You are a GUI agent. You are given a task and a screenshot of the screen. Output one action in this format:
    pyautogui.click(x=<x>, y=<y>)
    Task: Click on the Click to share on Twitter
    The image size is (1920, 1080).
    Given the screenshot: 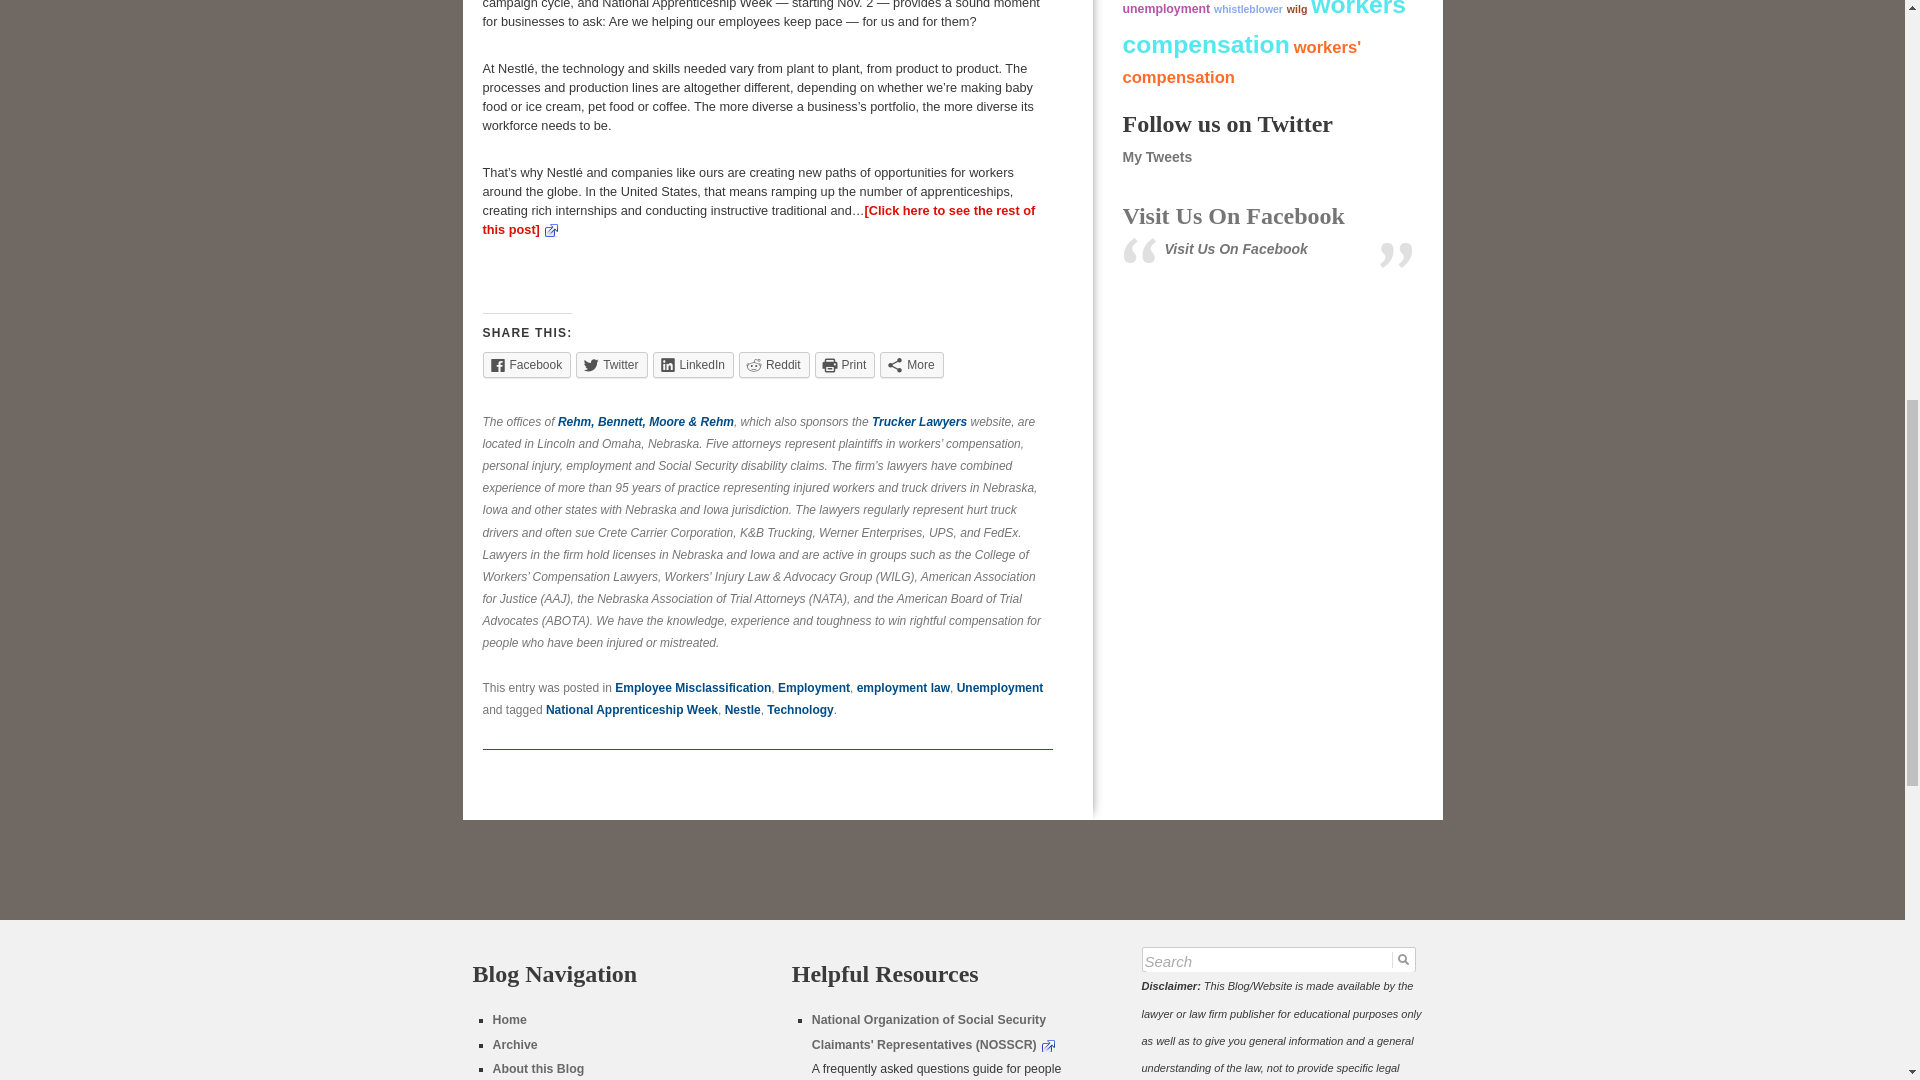 What is the action you would take?
    pyautogui.click(x=612, y=365)
    